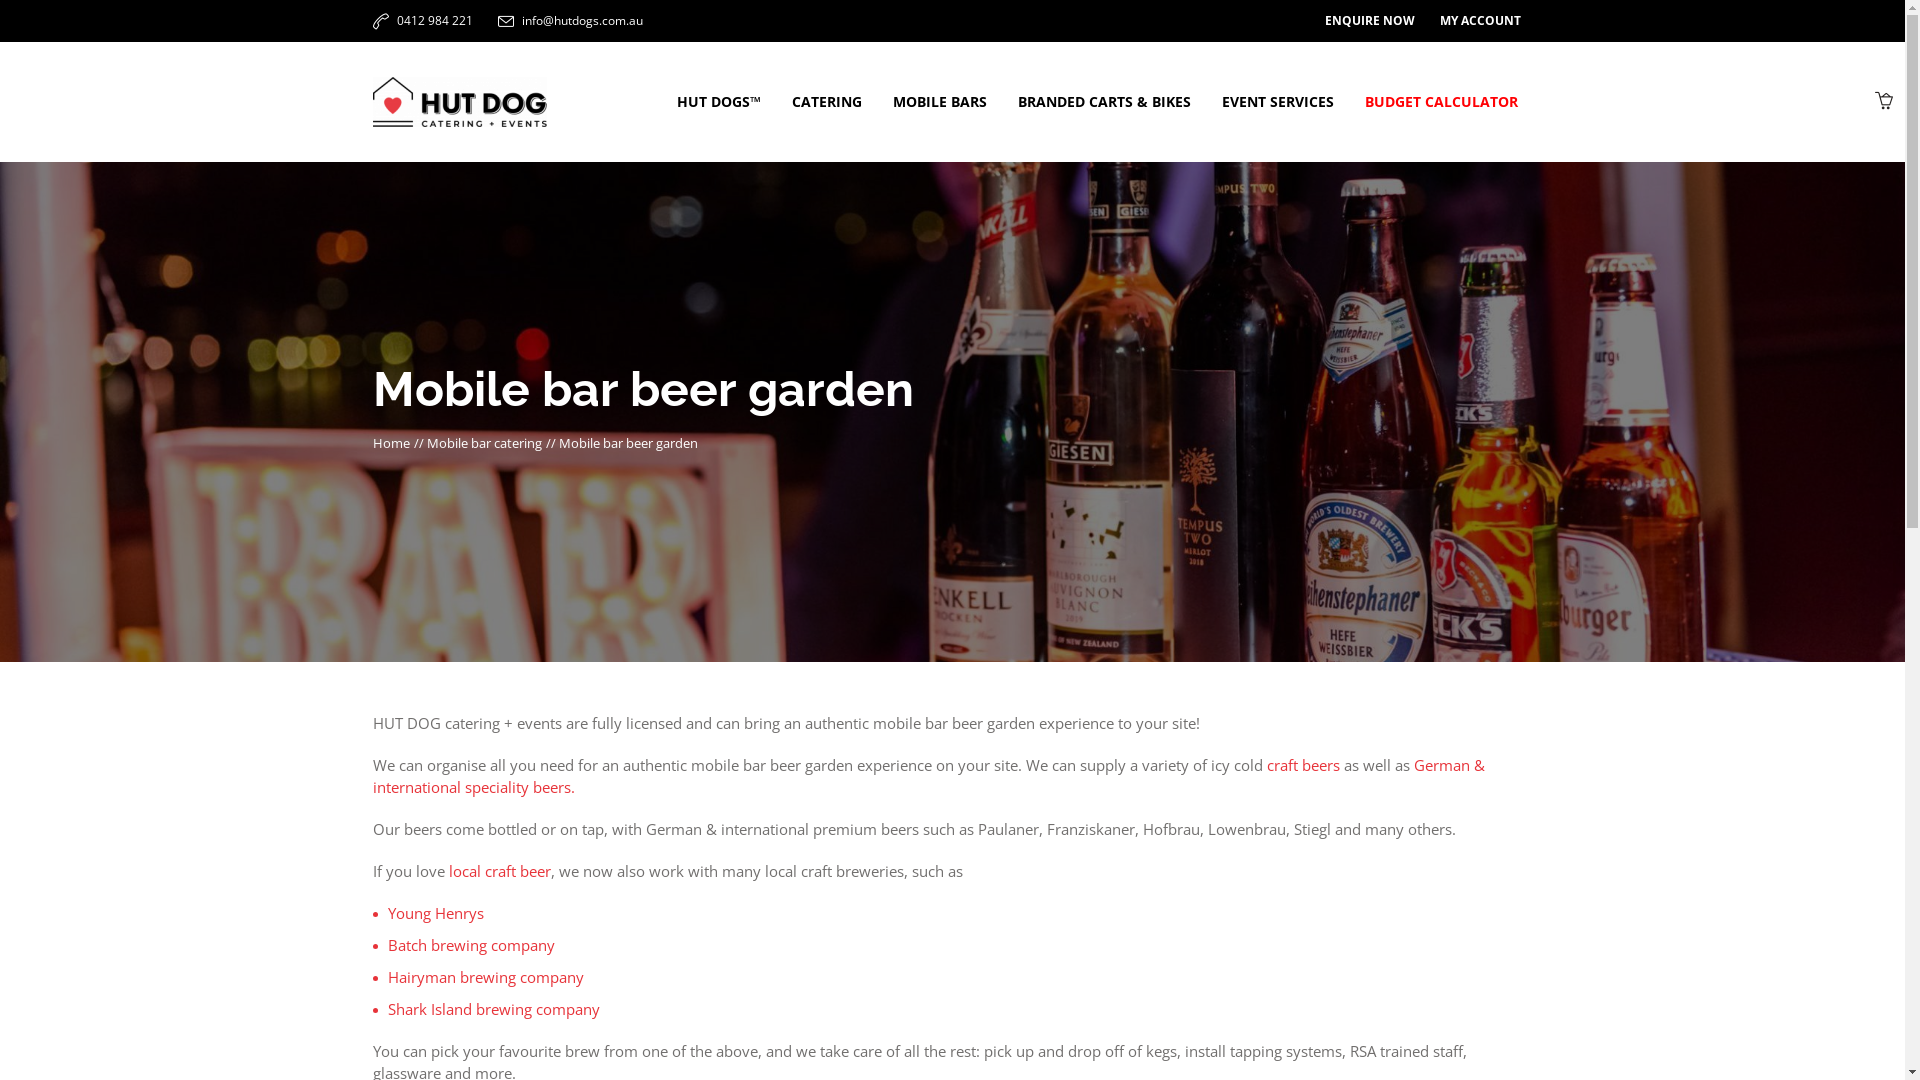  Describe the element at coordinates (436, 913) in the screenshot. I see `Young Henrys` at that location.